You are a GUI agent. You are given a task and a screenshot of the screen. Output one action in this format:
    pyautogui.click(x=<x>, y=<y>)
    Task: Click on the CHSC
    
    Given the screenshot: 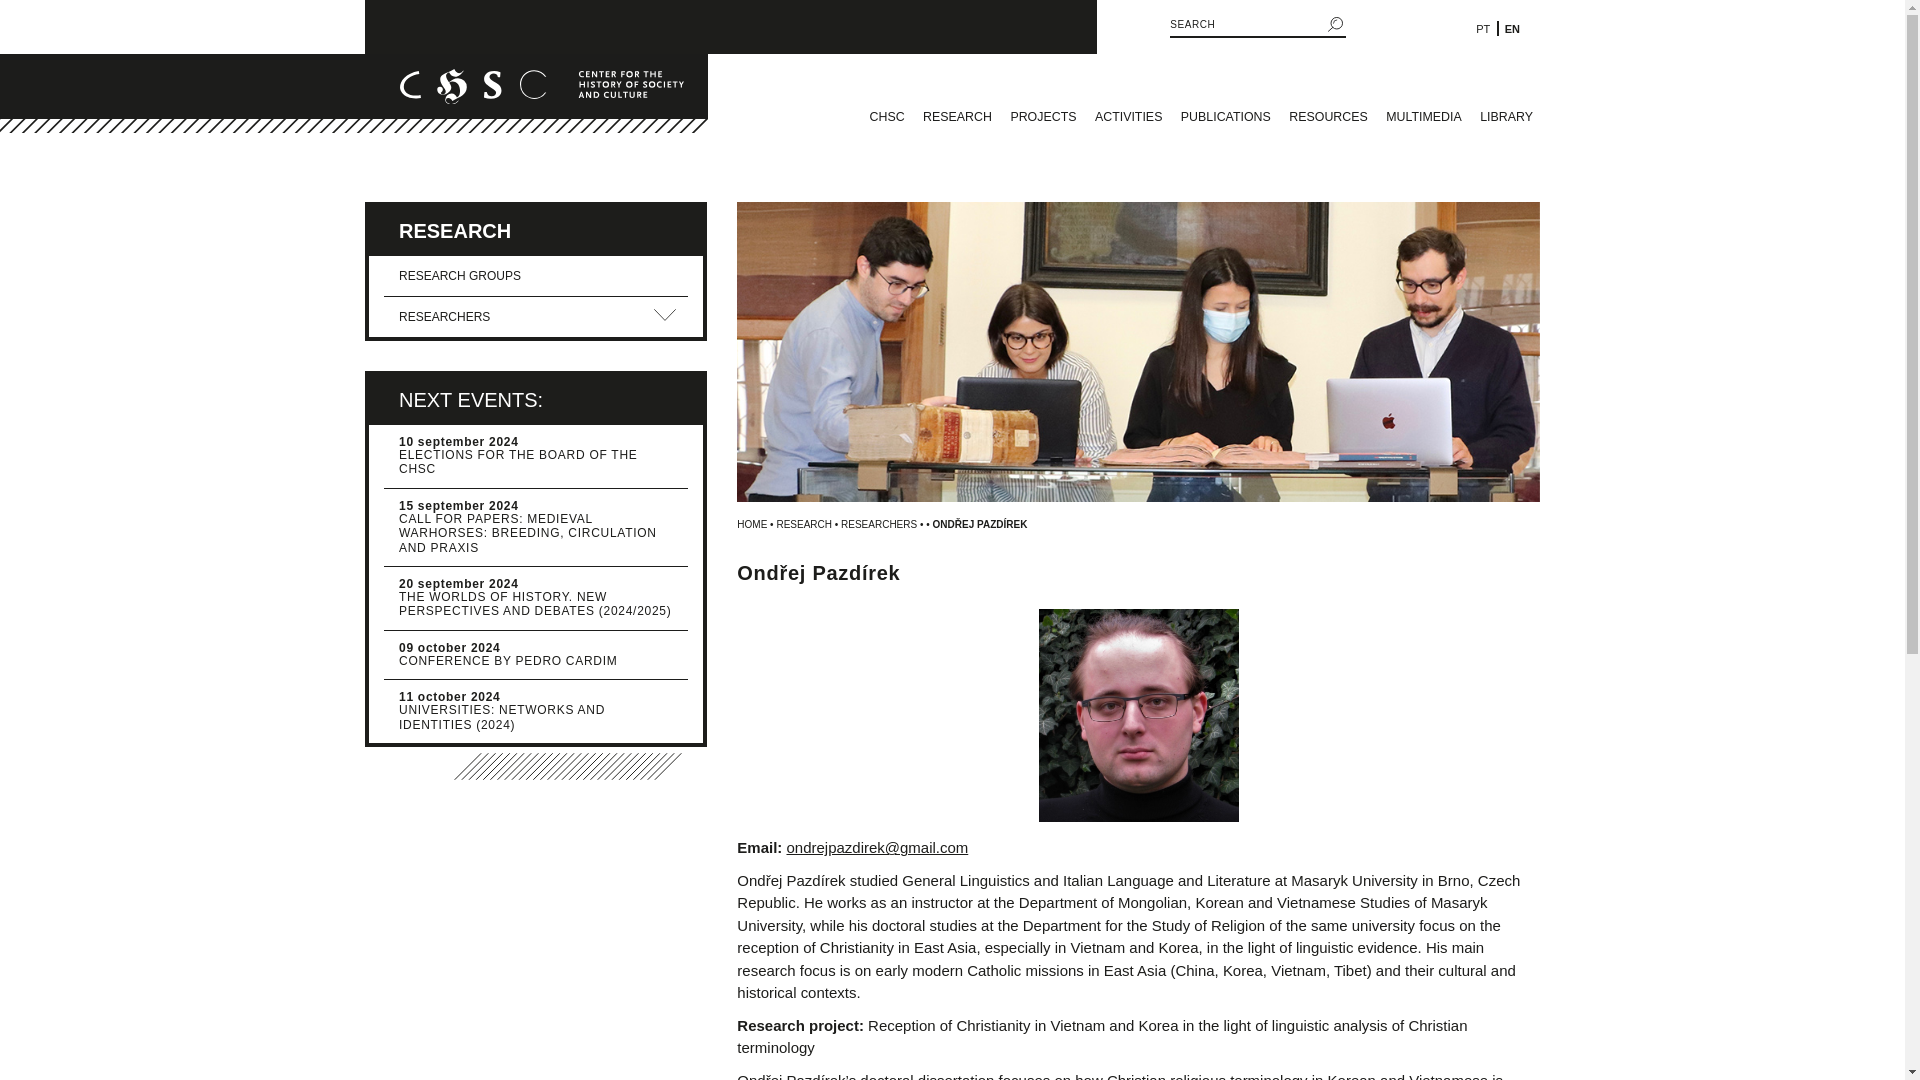 What is the action you would take?
    pyautogui.click(x=886, y=117)
    